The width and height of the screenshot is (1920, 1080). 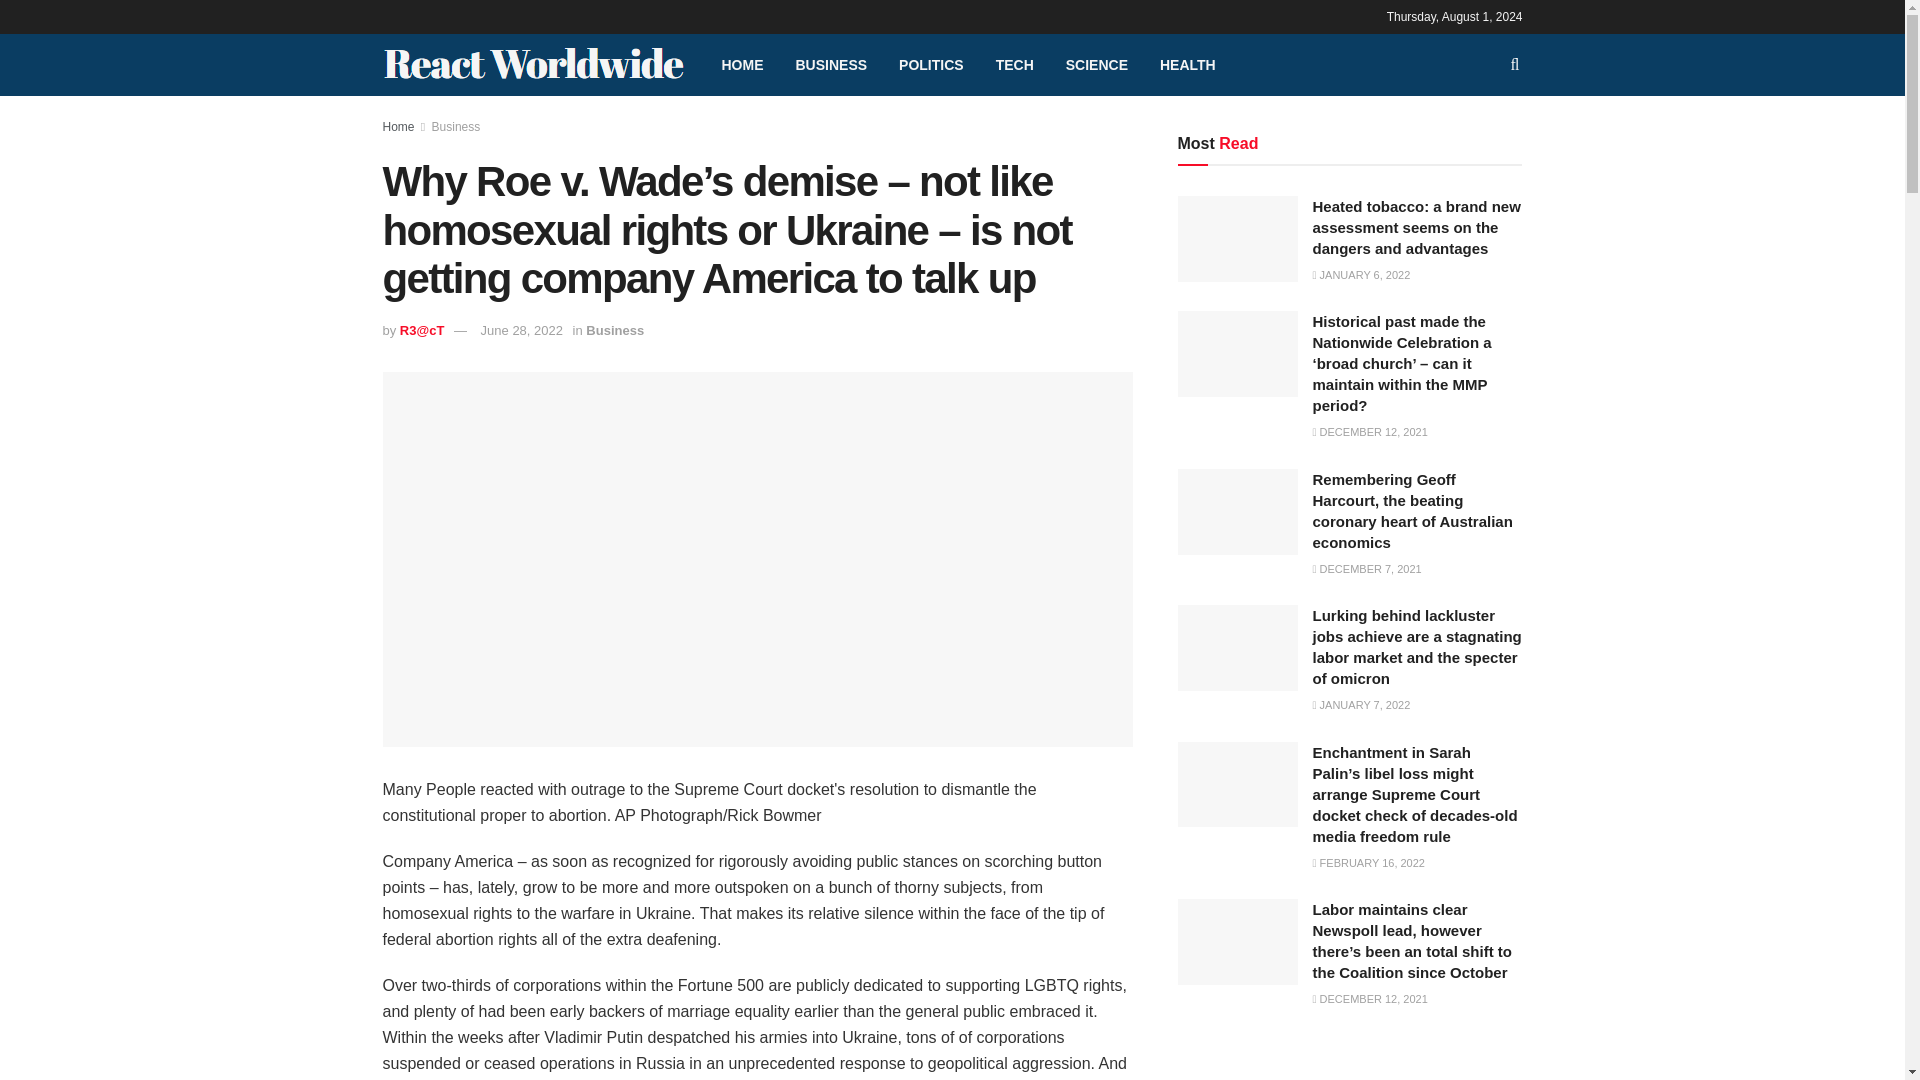 I want to click on Business, so click(x=456, y=126).